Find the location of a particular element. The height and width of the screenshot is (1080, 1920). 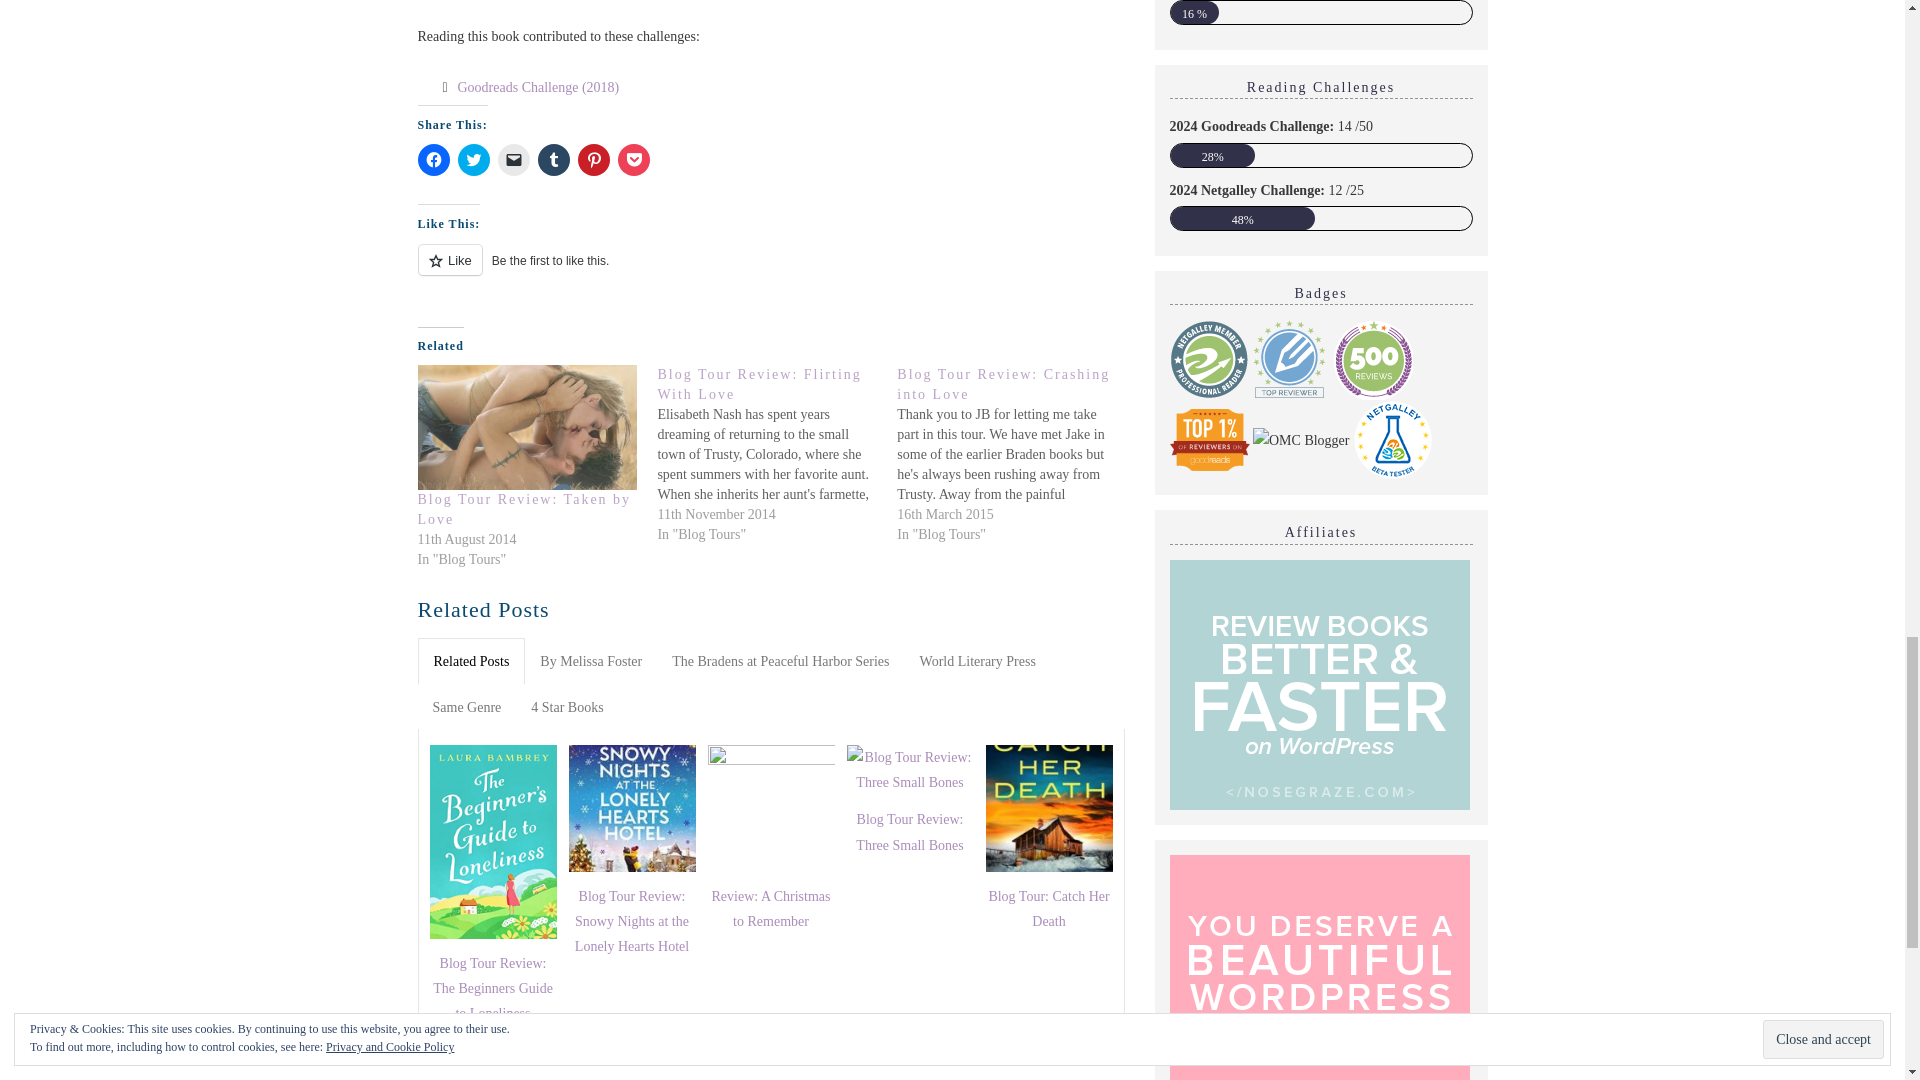

Click to email a link to a friend is located at coordinates (513, 160).